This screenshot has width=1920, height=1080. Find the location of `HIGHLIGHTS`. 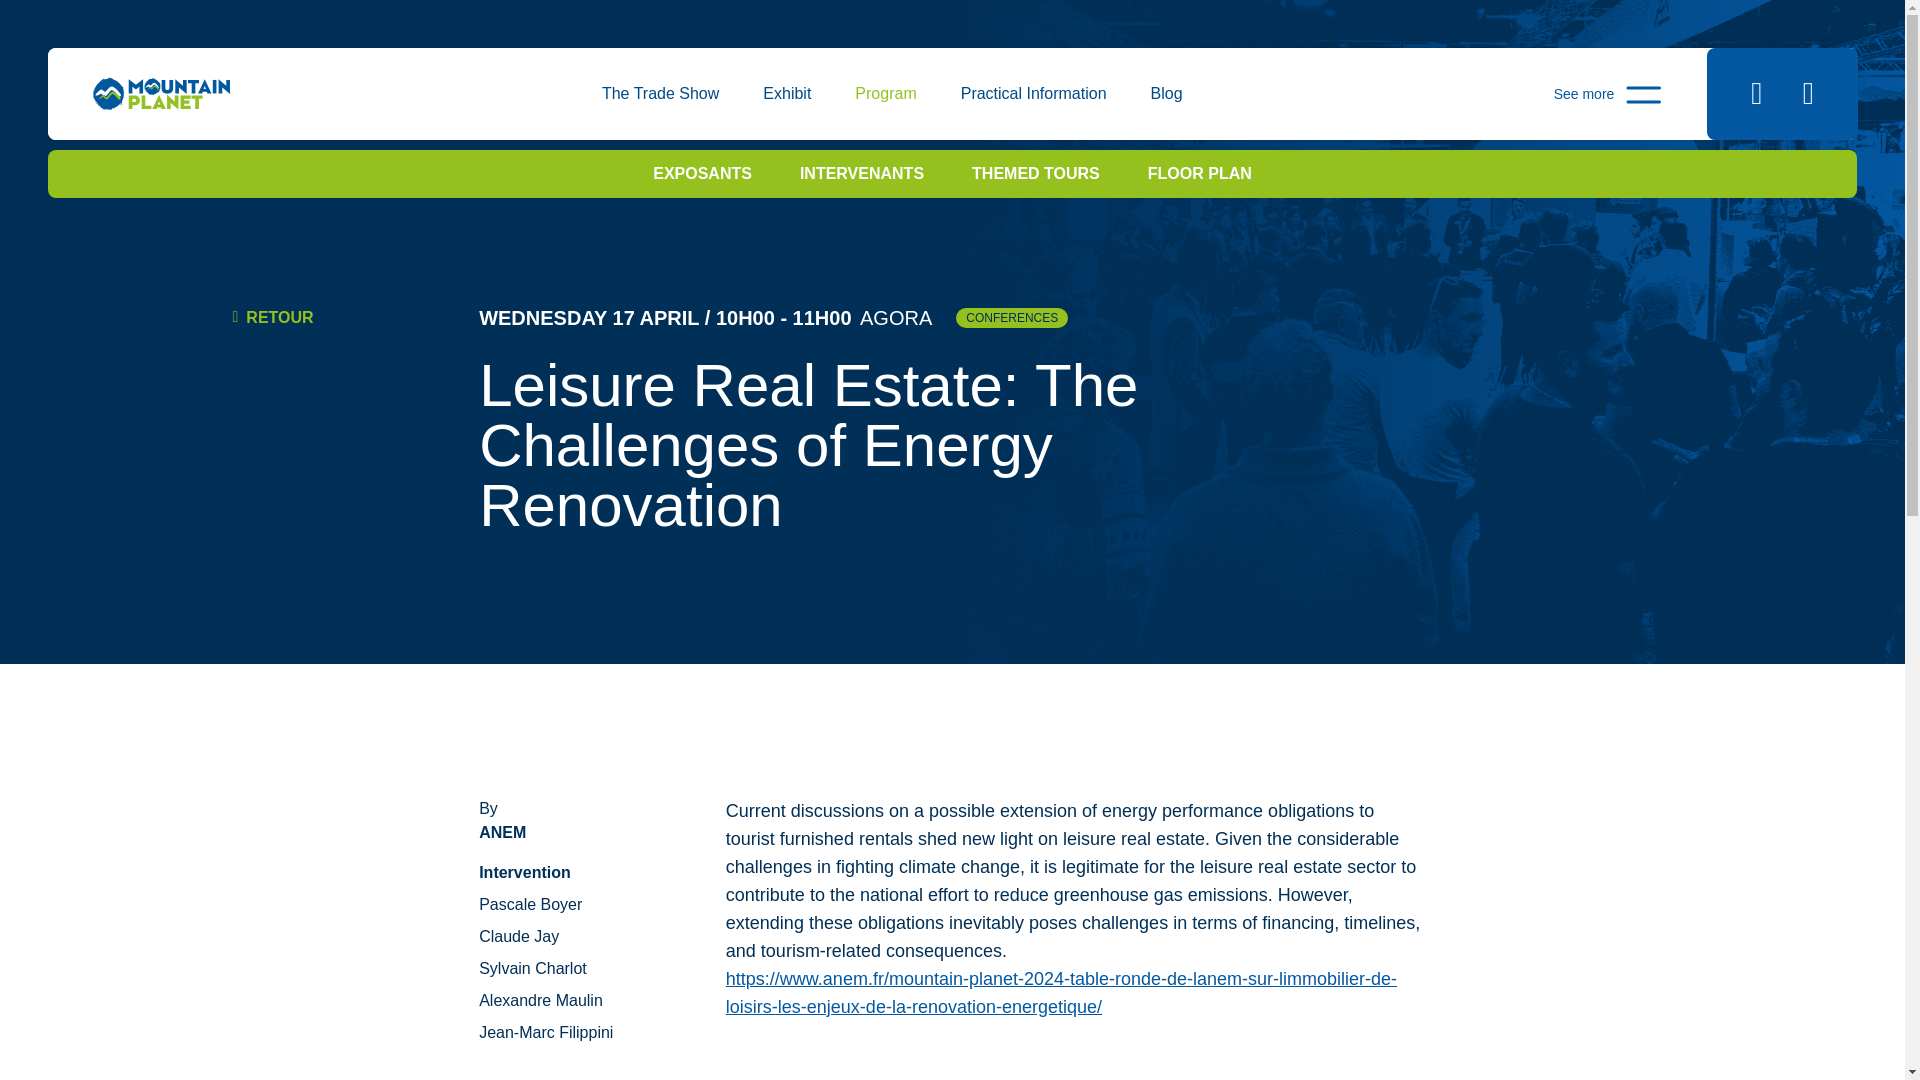

HIGHLIGHTS is located at coordinates (940, 110).